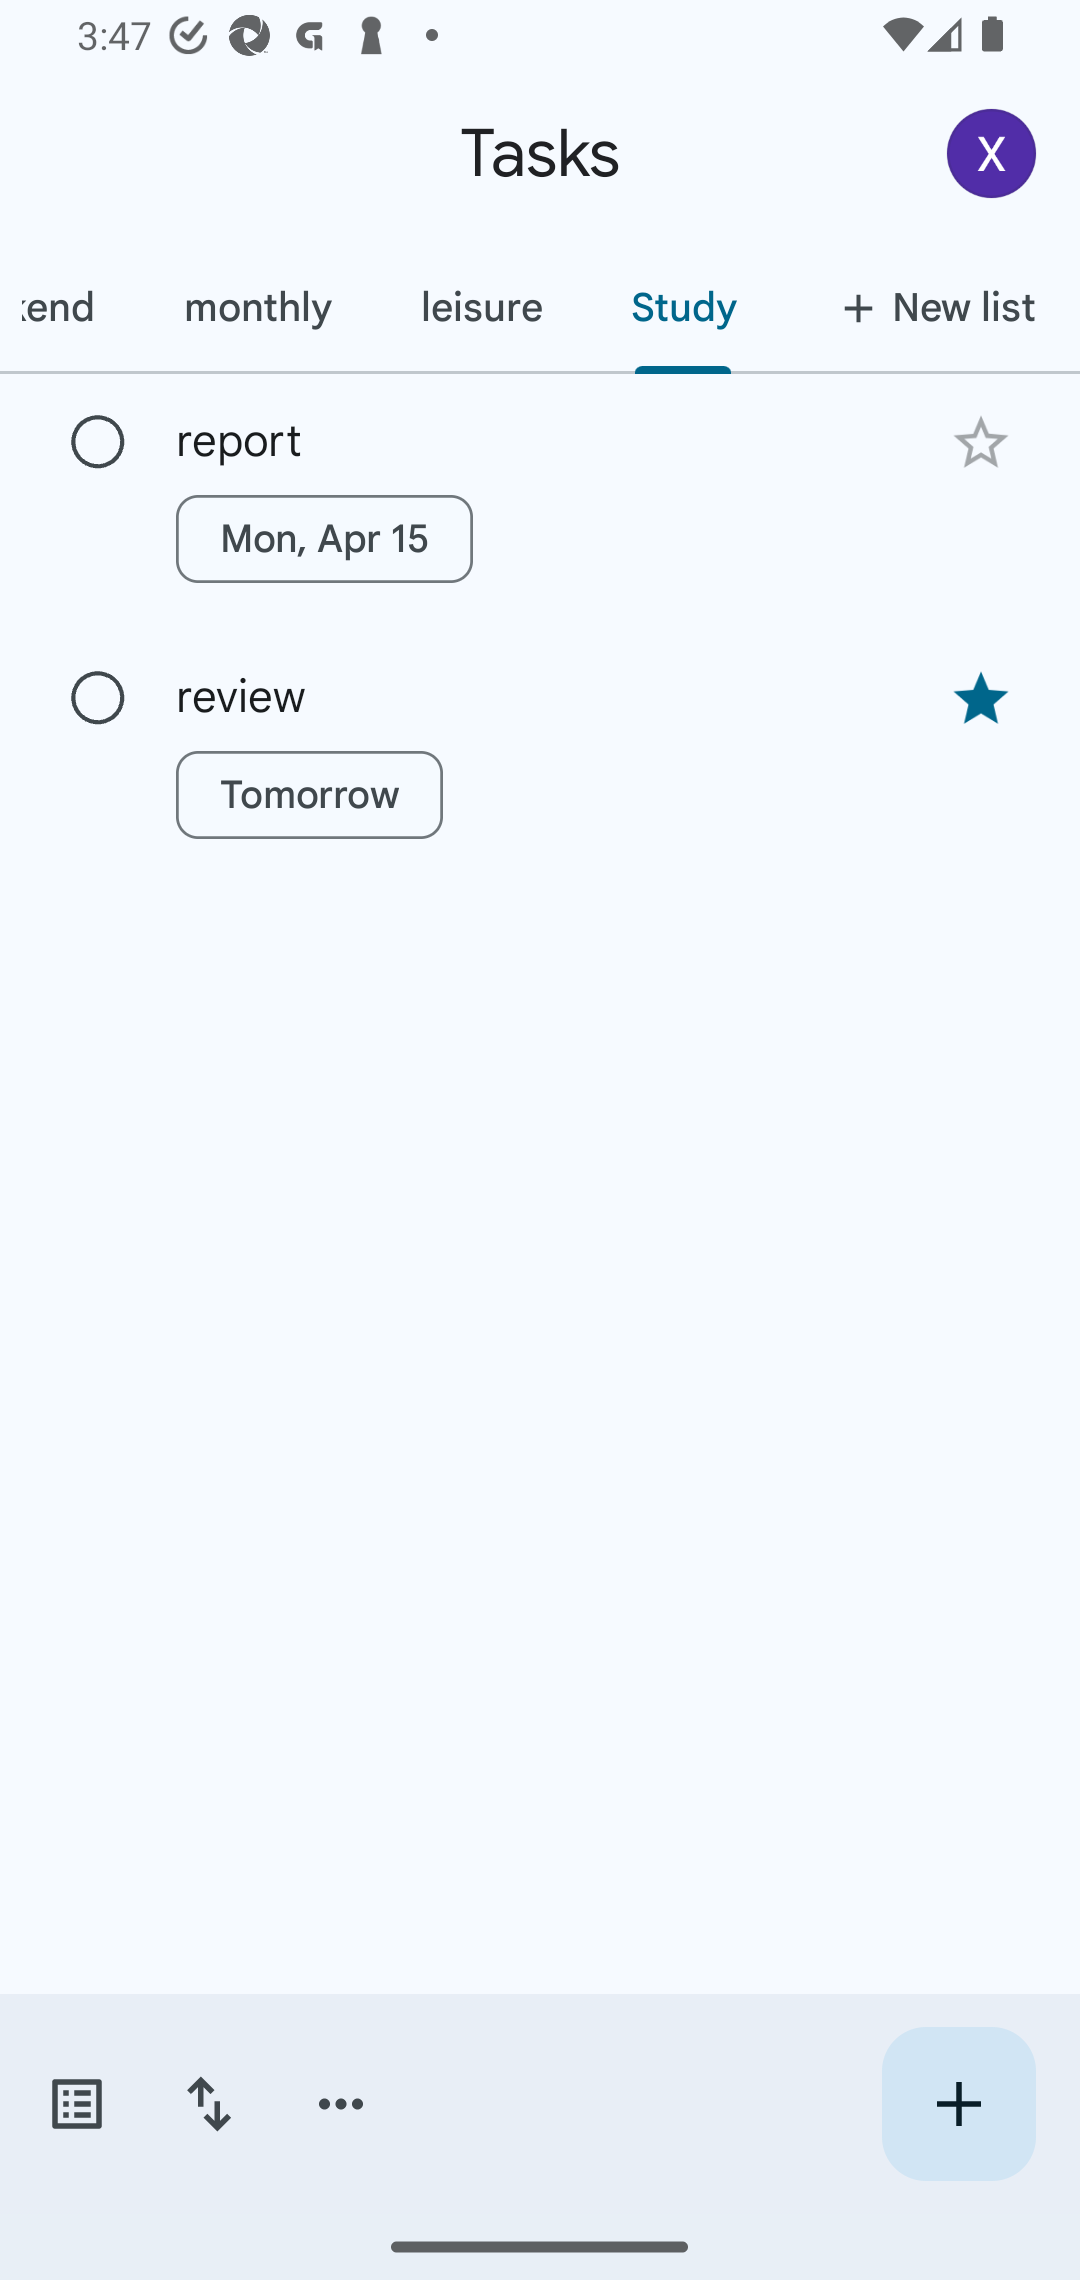  Describe the element at coordinates (98, 698) in the screenshot. I see `Mark as complete` at that location.